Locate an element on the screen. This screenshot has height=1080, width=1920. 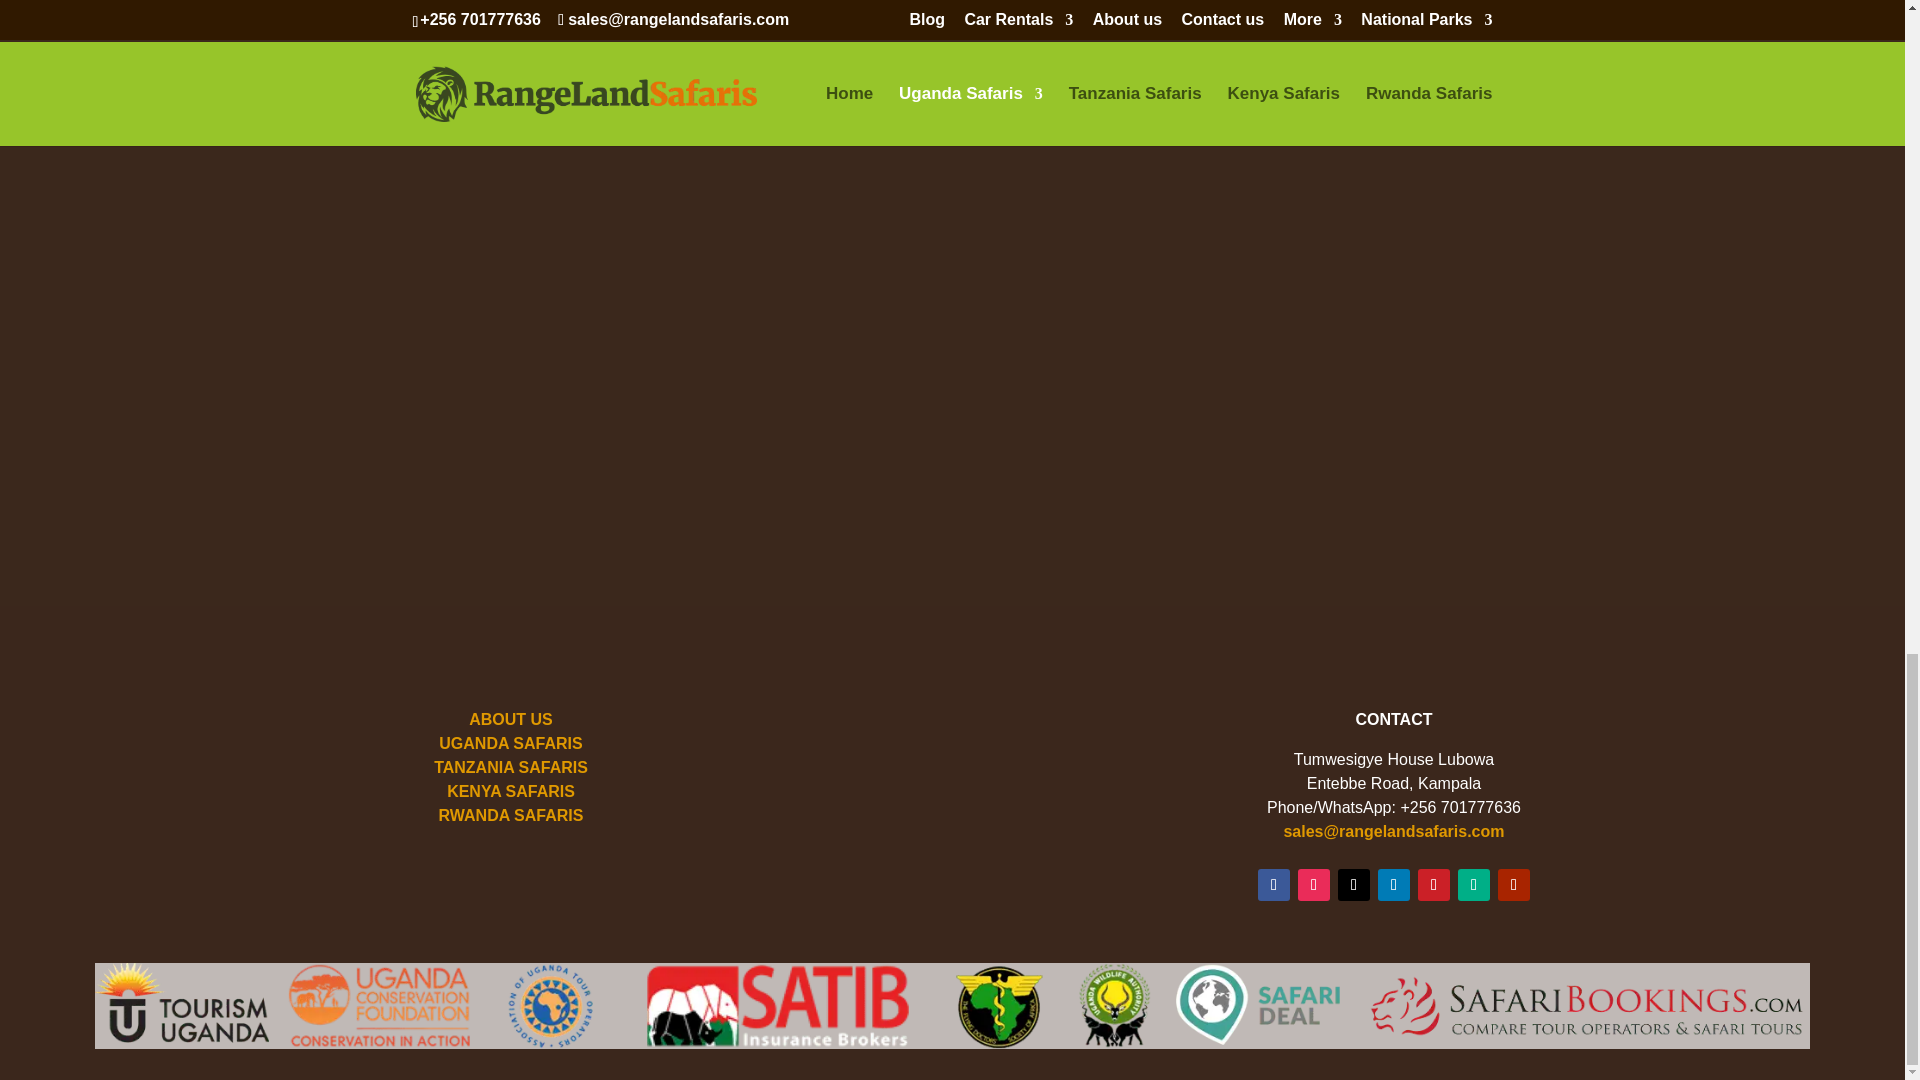
Follow on Youtube is located at coordinates (1514, 884).